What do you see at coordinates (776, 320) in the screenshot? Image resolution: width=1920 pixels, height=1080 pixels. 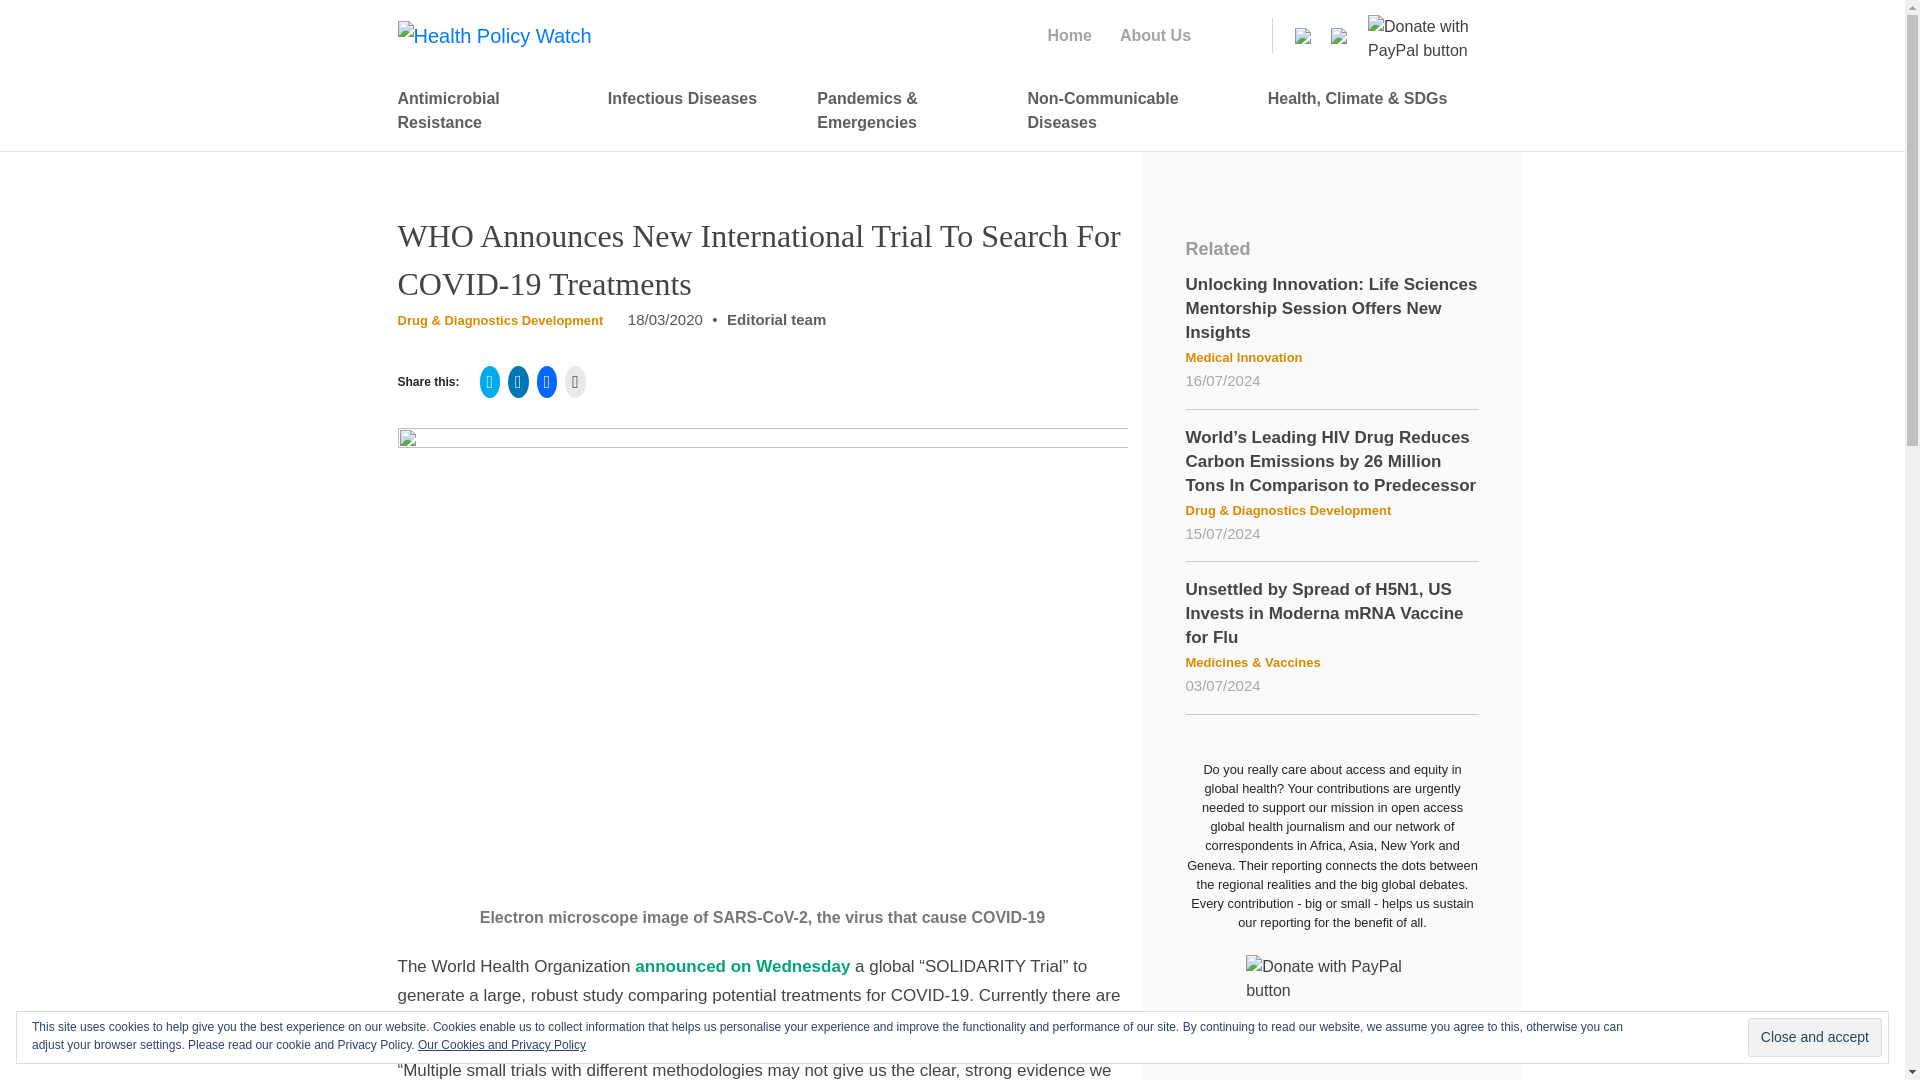 I see `Posts by Editorial team` at bounding box center [776, 320].